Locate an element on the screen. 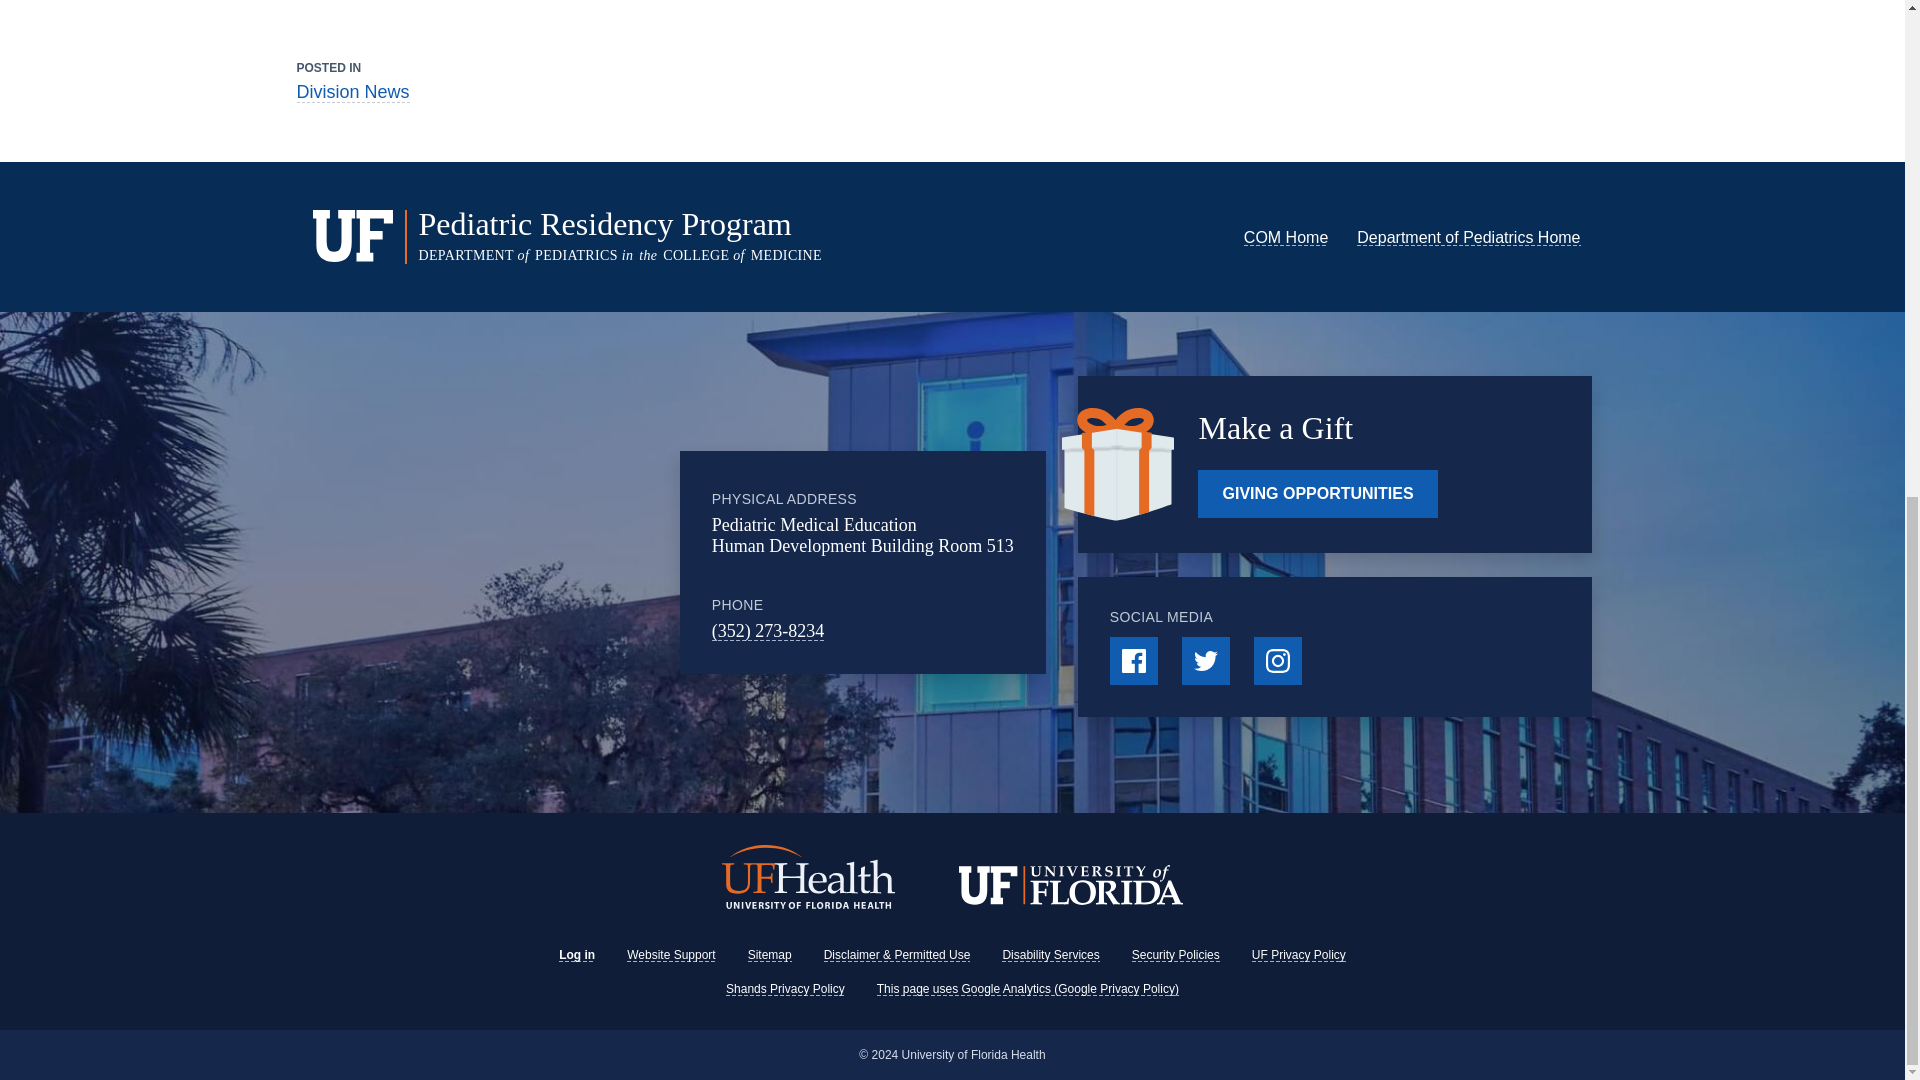  Department of Pediatrics Home is located at coordinates (1468, 237).